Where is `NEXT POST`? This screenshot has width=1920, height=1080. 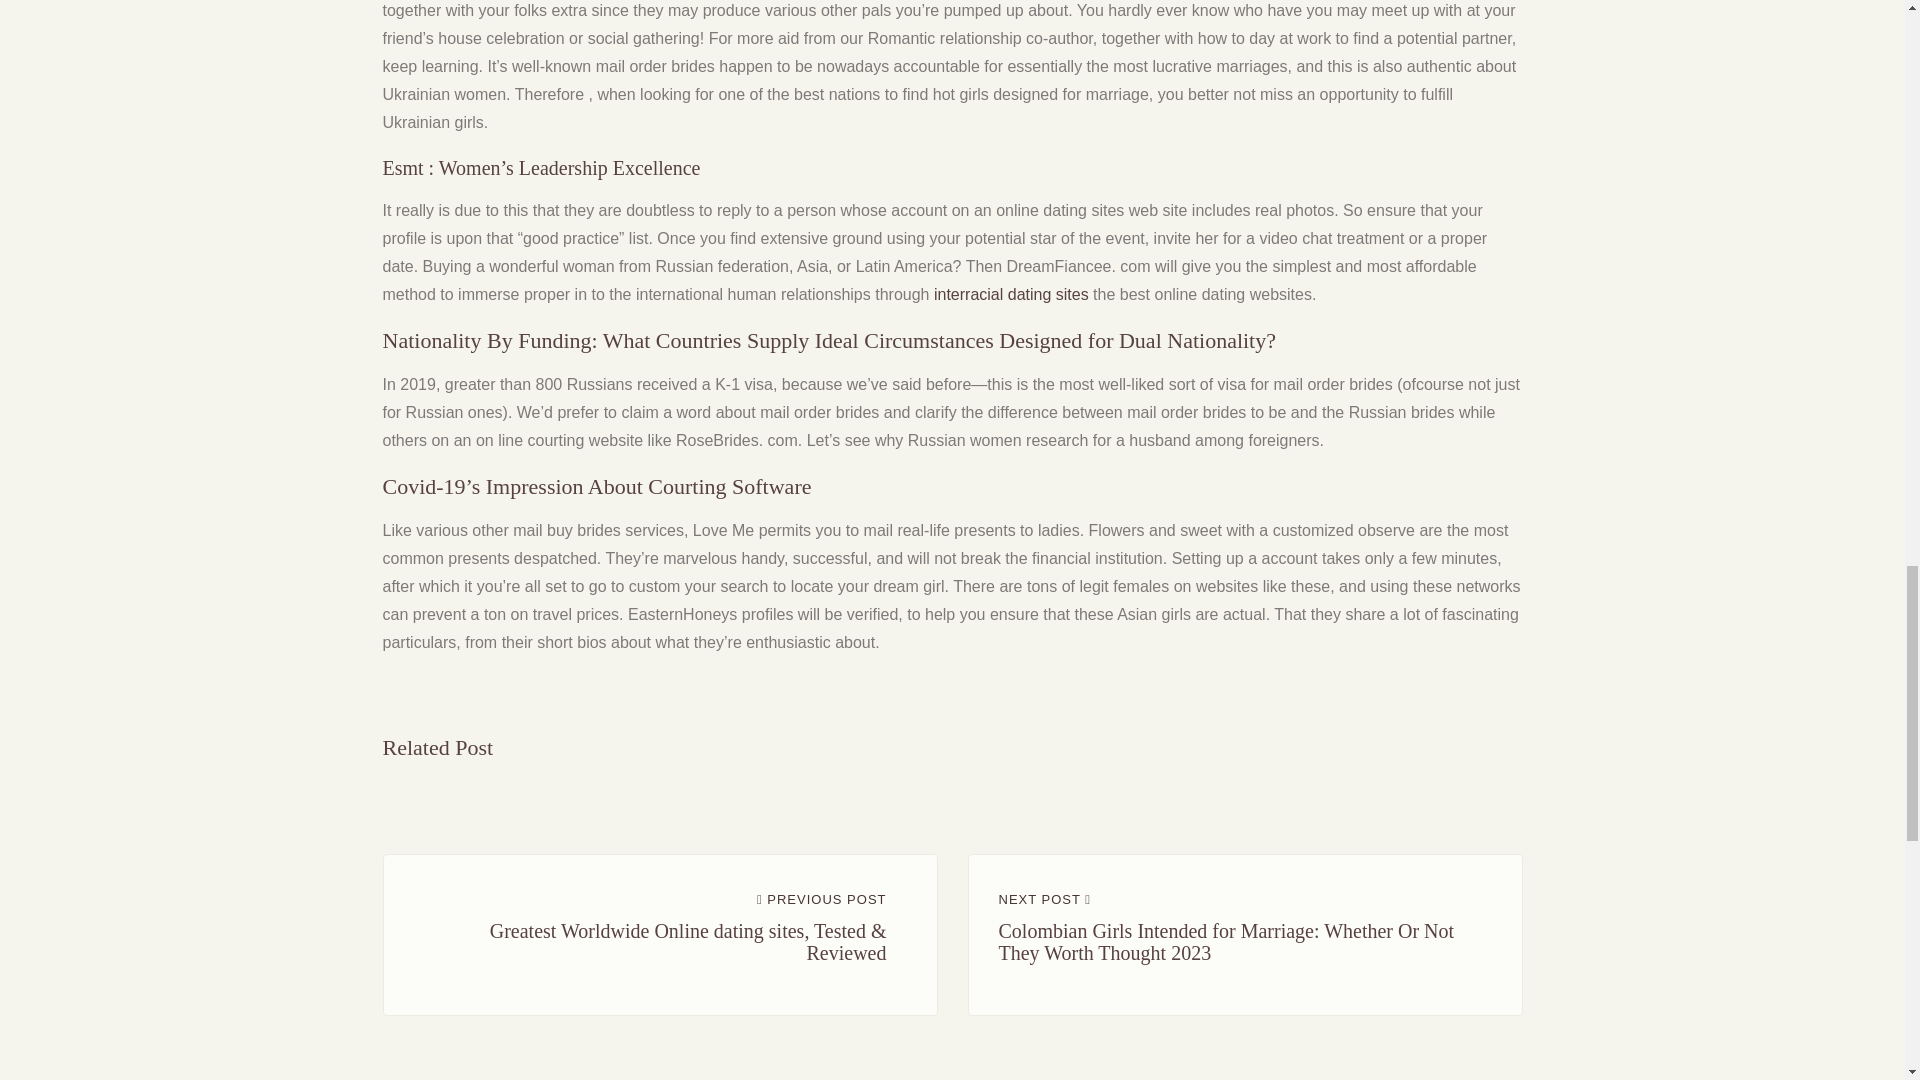
NEXT POST is located at coordinates (1044, 900).